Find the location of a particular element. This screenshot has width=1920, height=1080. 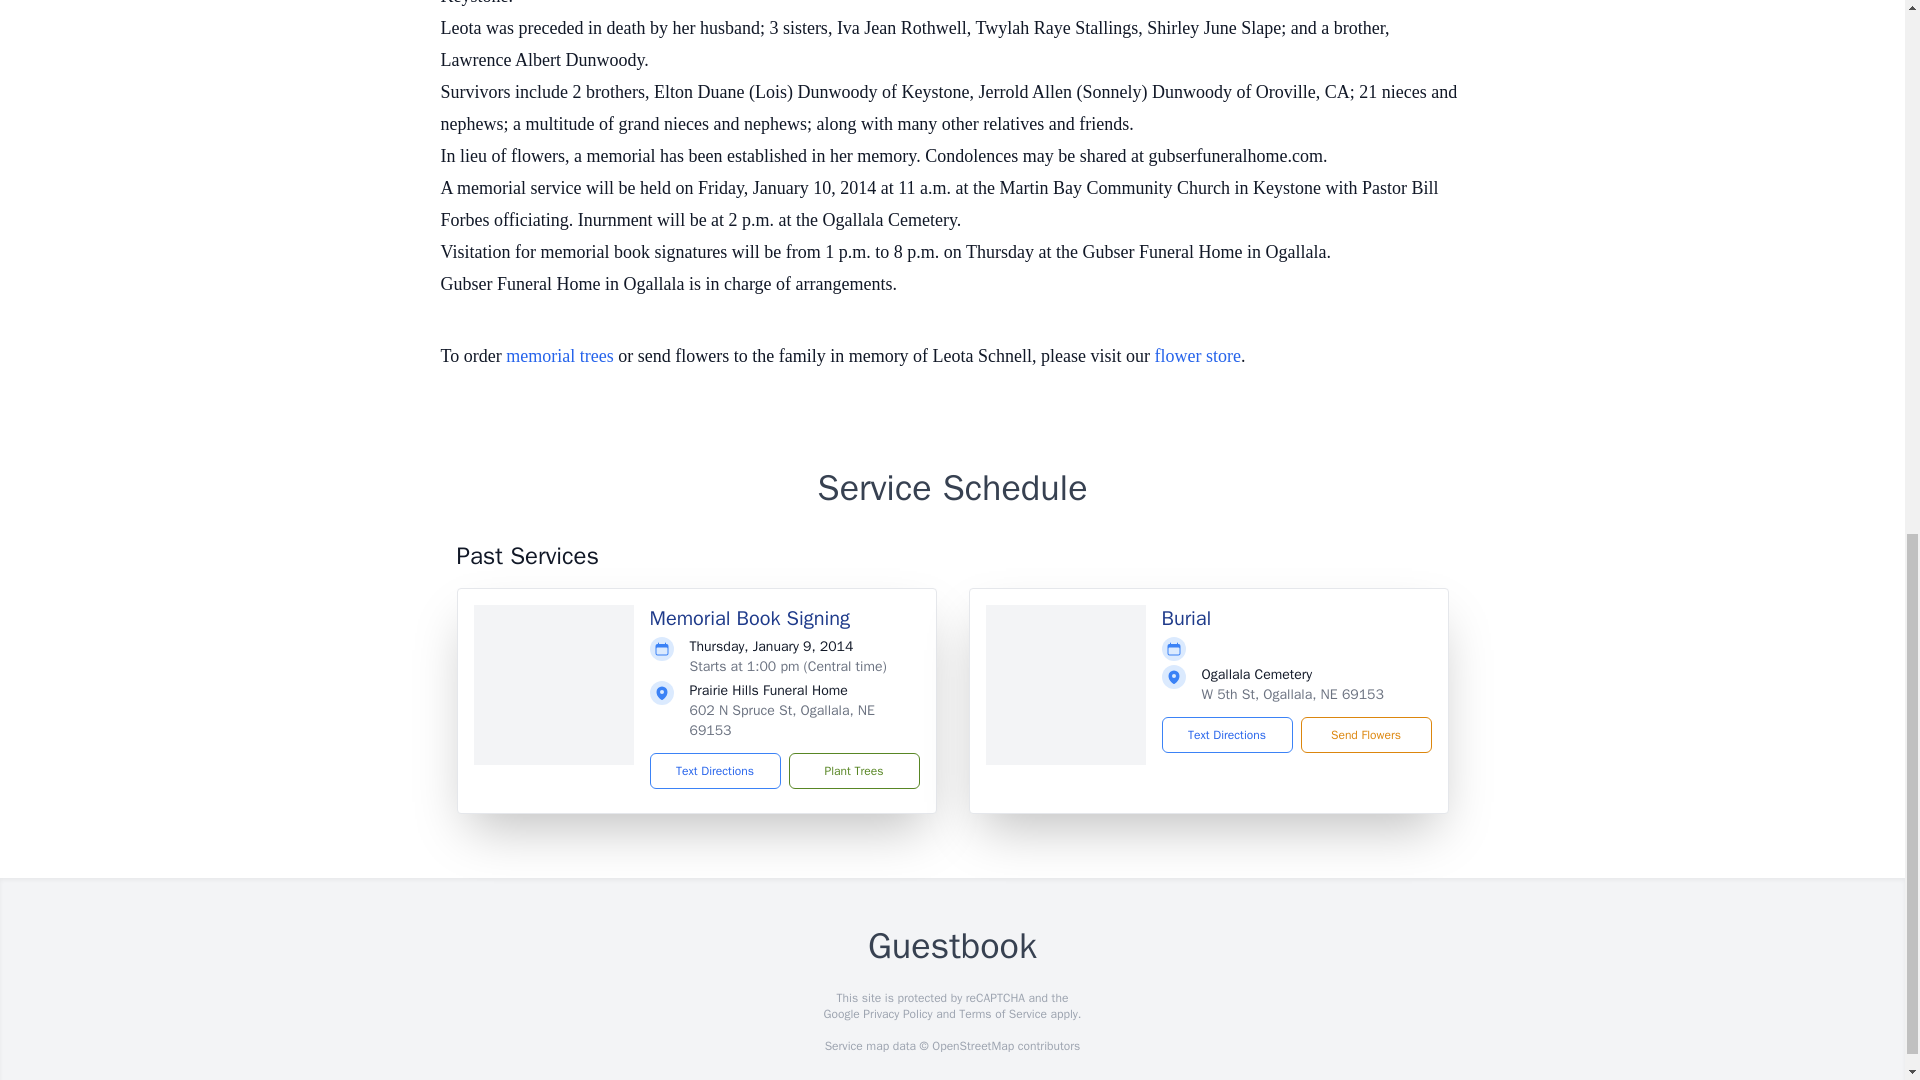

flower store is located at coordinates (1198, 356).